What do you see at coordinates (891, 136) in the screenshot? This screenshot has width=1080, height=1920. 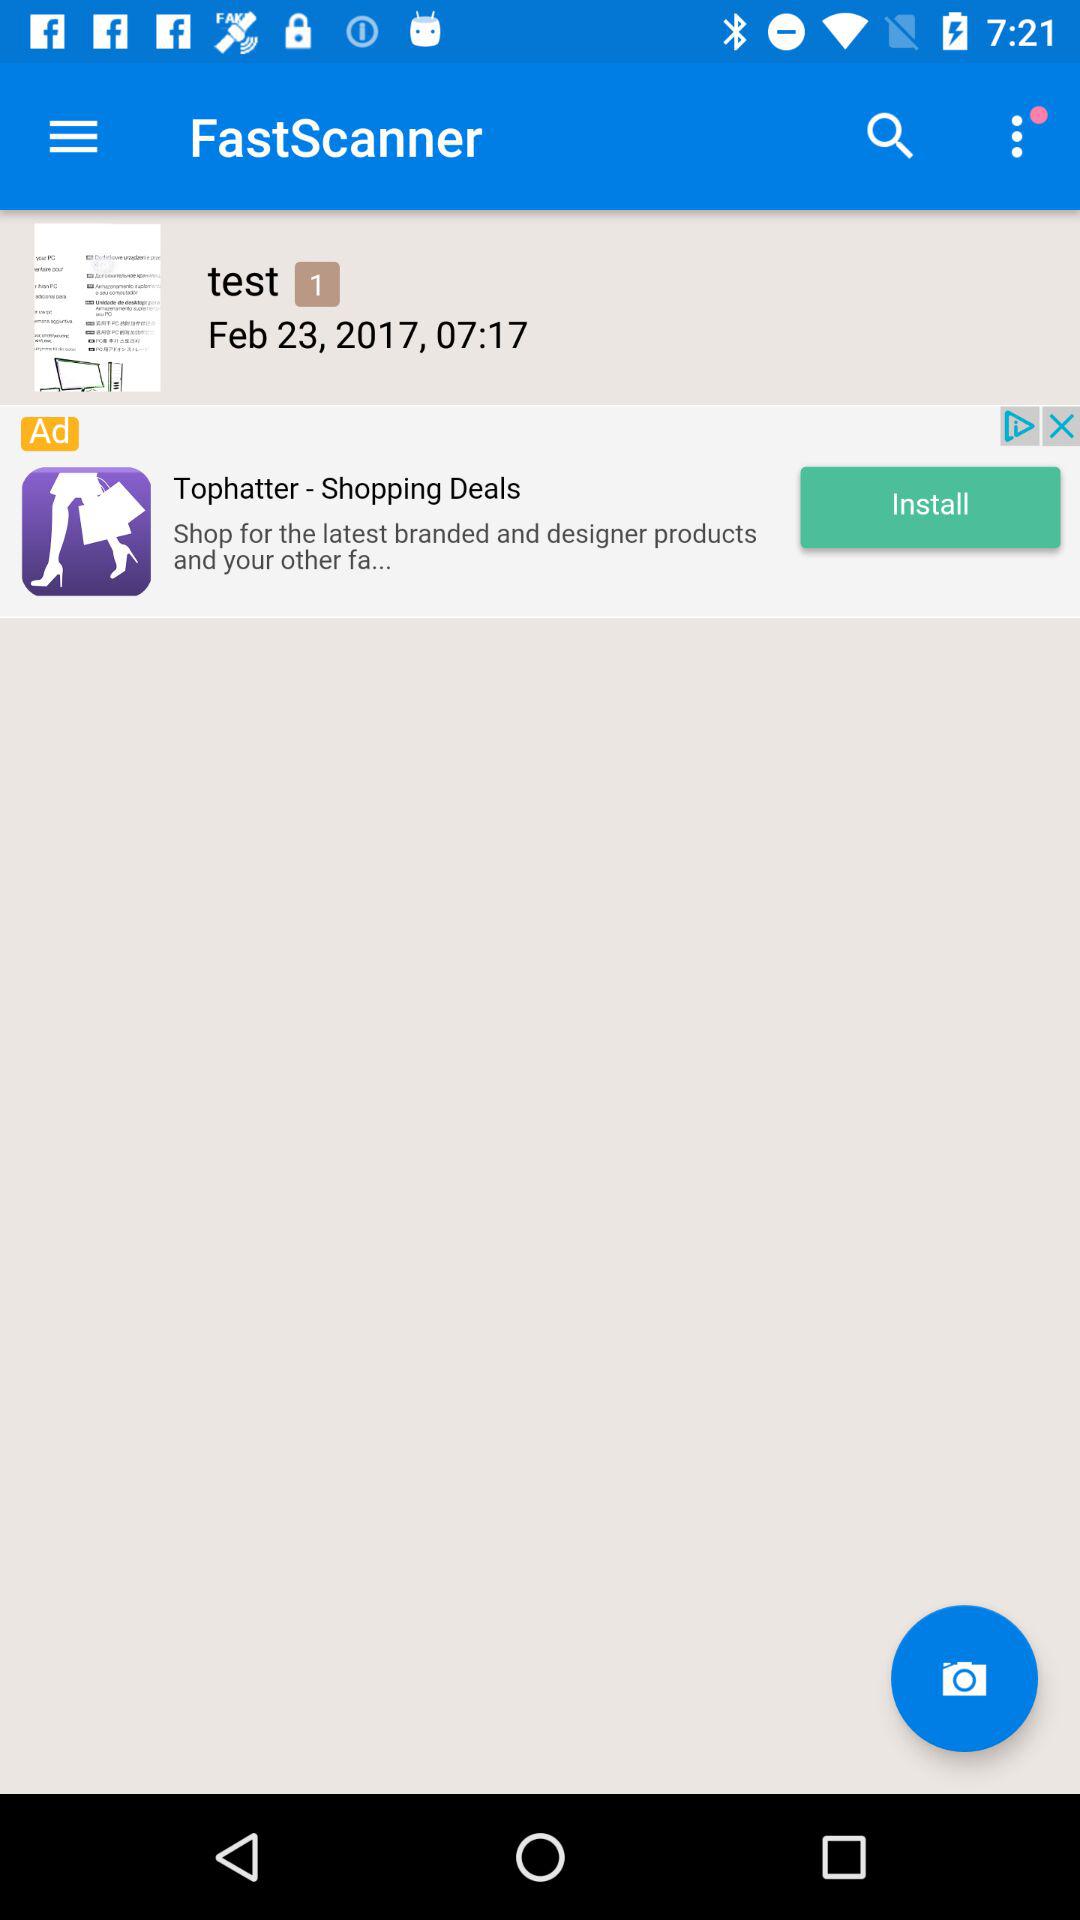 I see `search of the app` at bounding box center [891, 136].